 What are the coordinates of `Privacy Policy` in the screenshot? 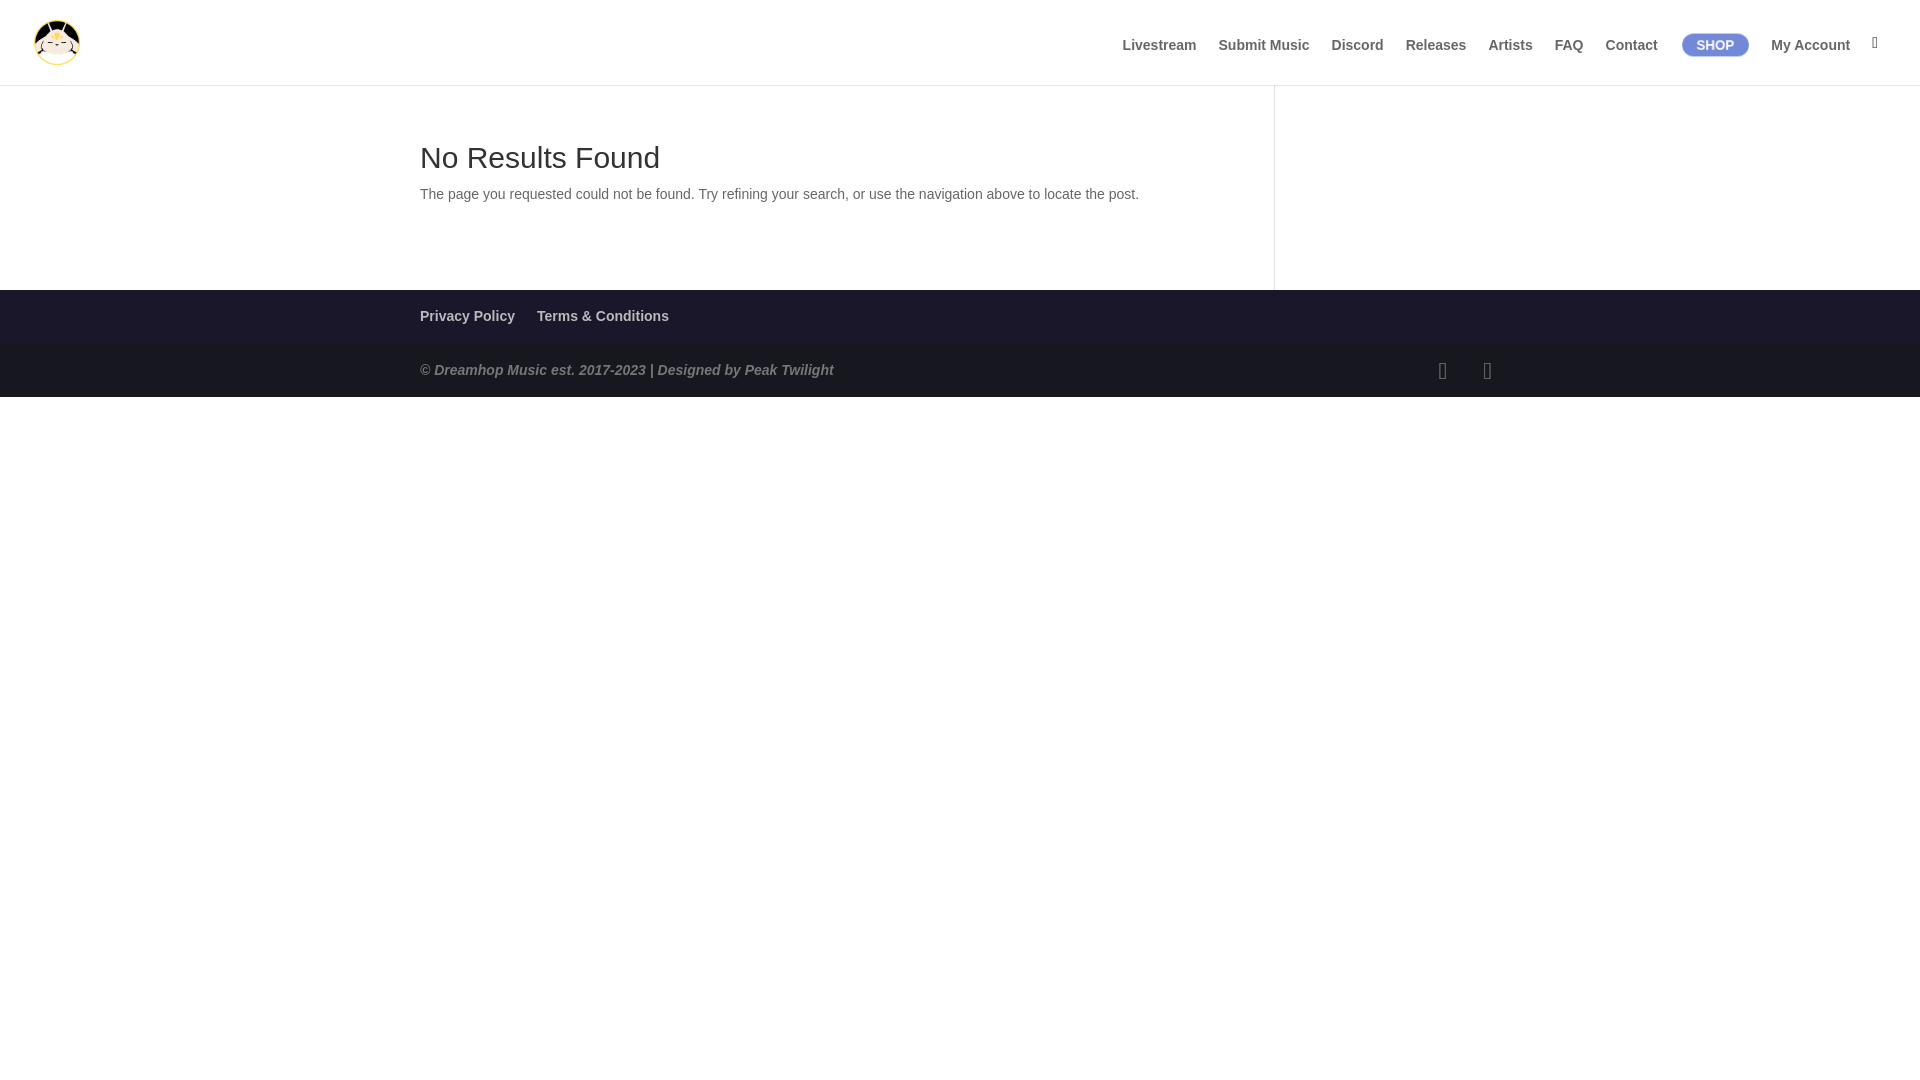 It's located at (467, 316).